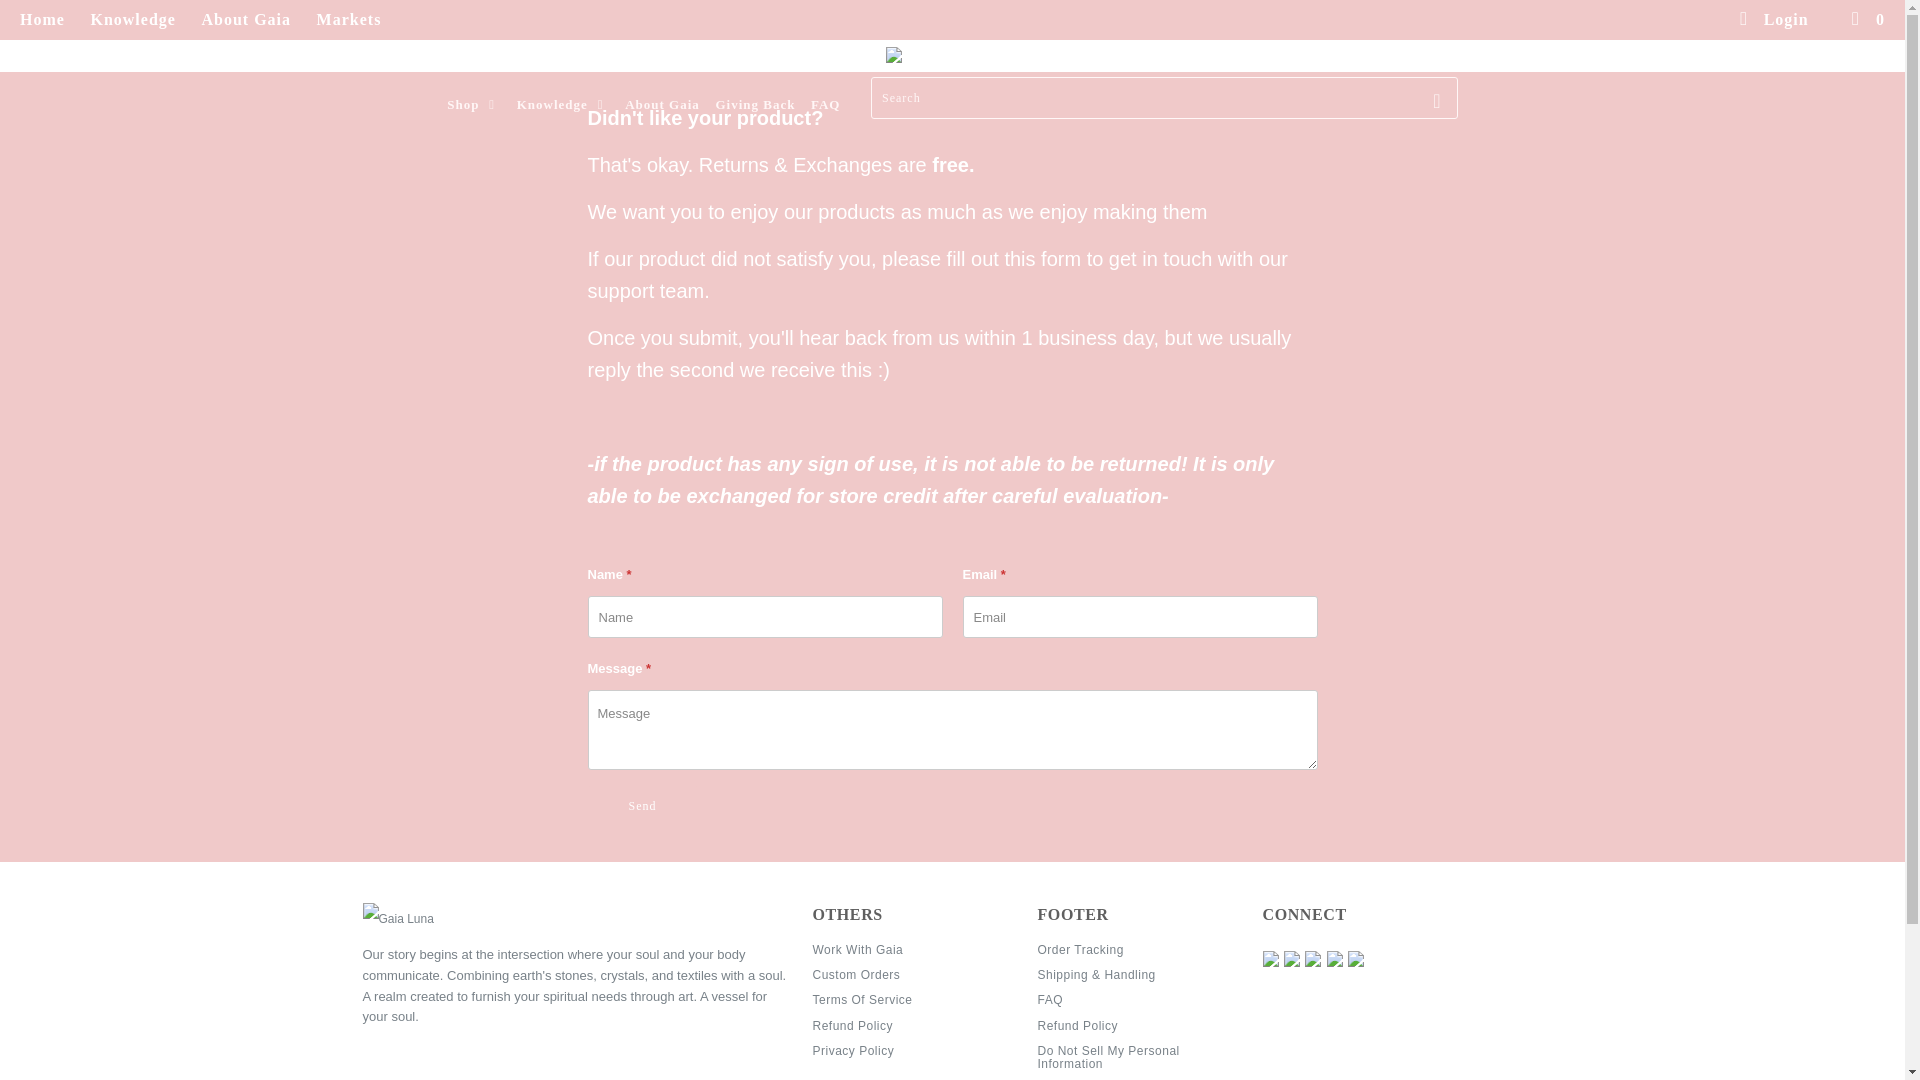 This screenshot has height=1080, width=1920. Describe the element at coordinates (662, 104) in the screenshot. I see `About Gaia` at that location.